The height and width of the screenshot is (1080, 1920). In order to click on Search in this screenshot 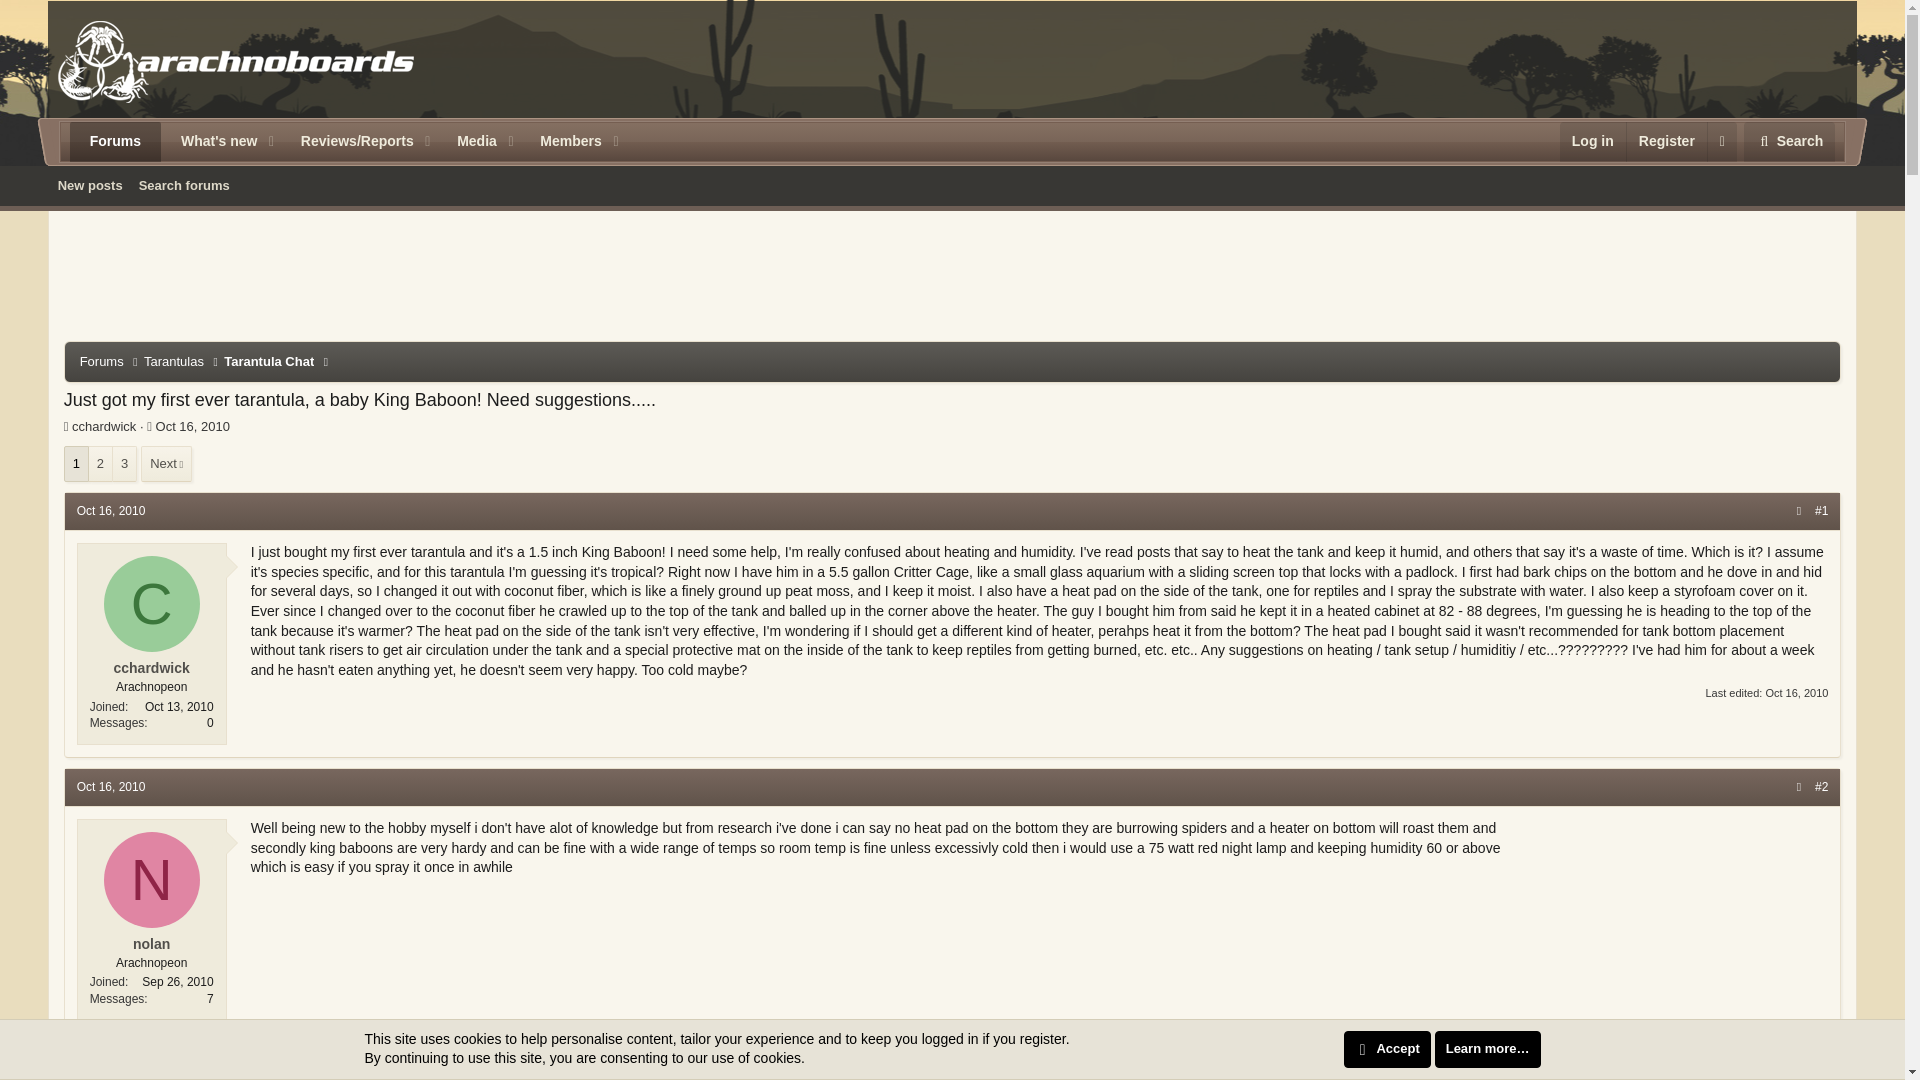, I will do `click(1789, 142)`.